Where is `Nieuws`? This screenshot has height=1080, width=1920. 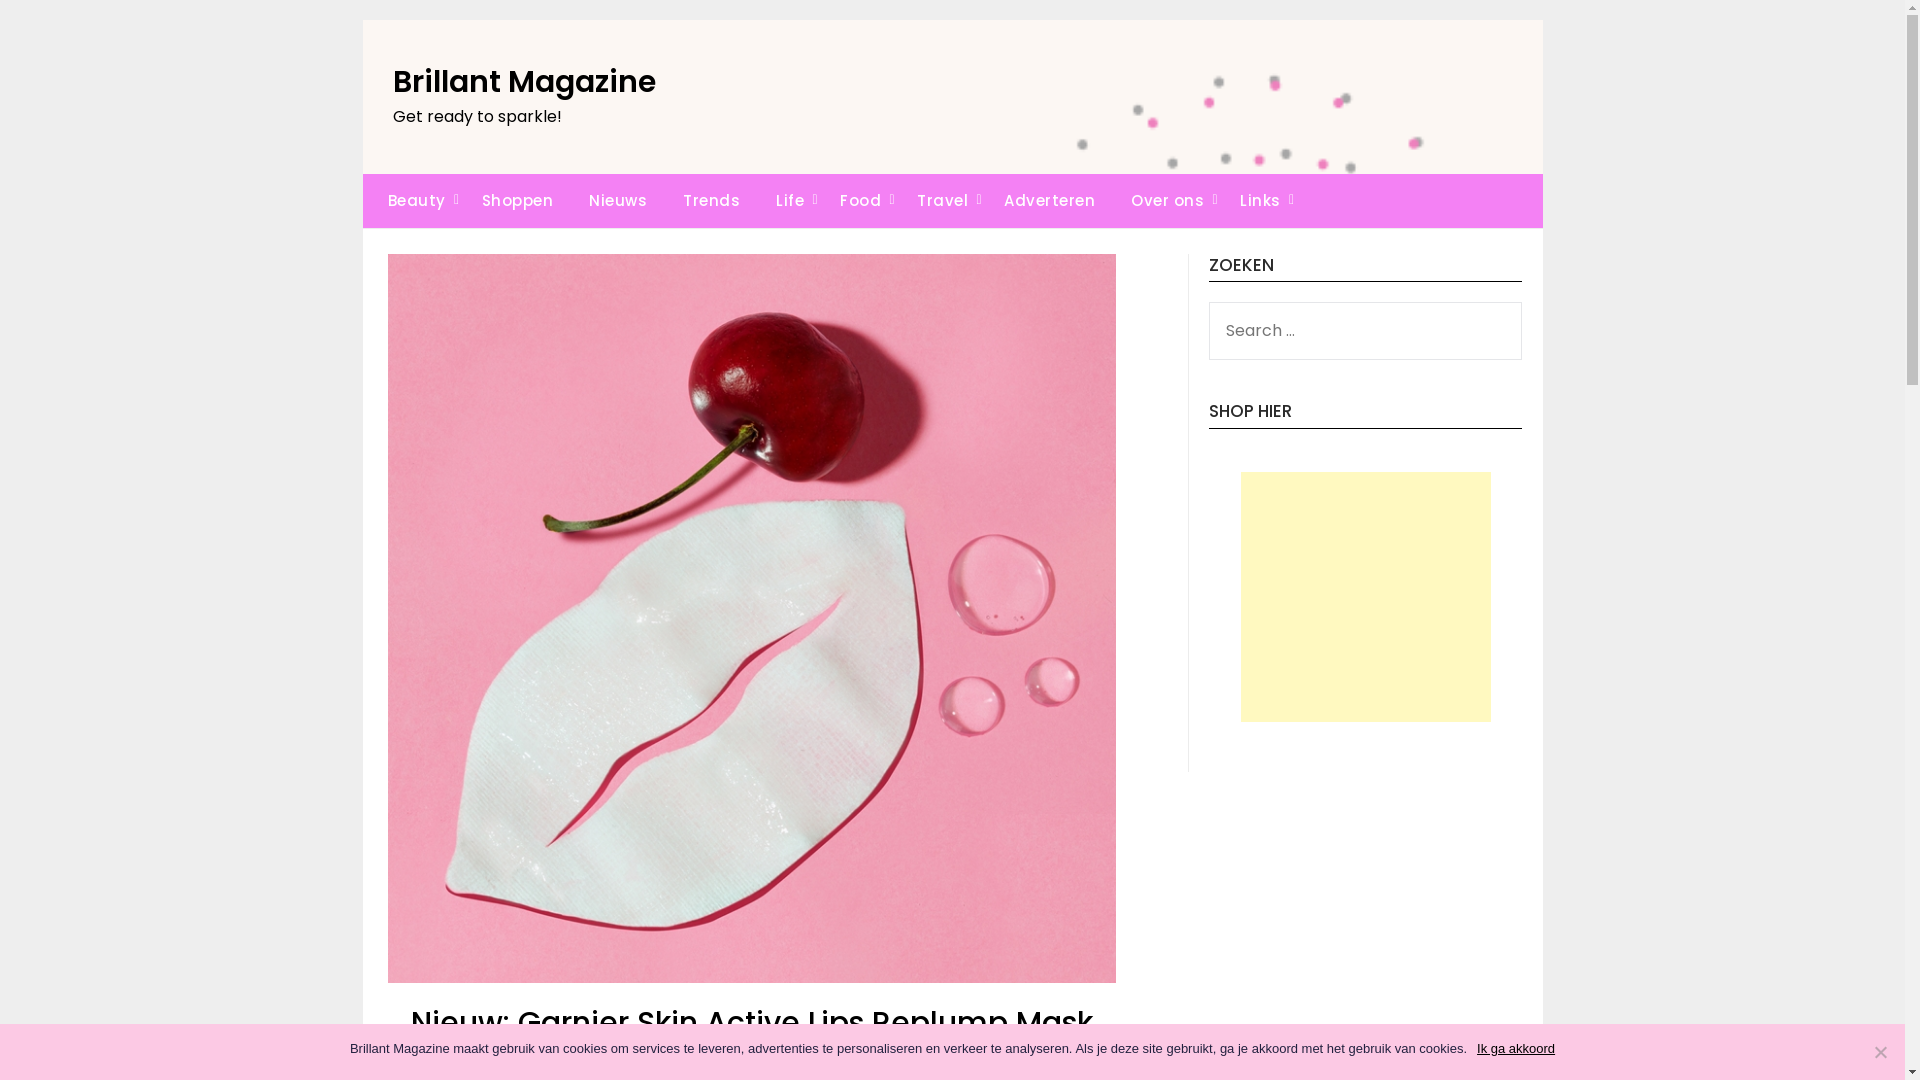 Nieuws is located at coordinates (618, 201).